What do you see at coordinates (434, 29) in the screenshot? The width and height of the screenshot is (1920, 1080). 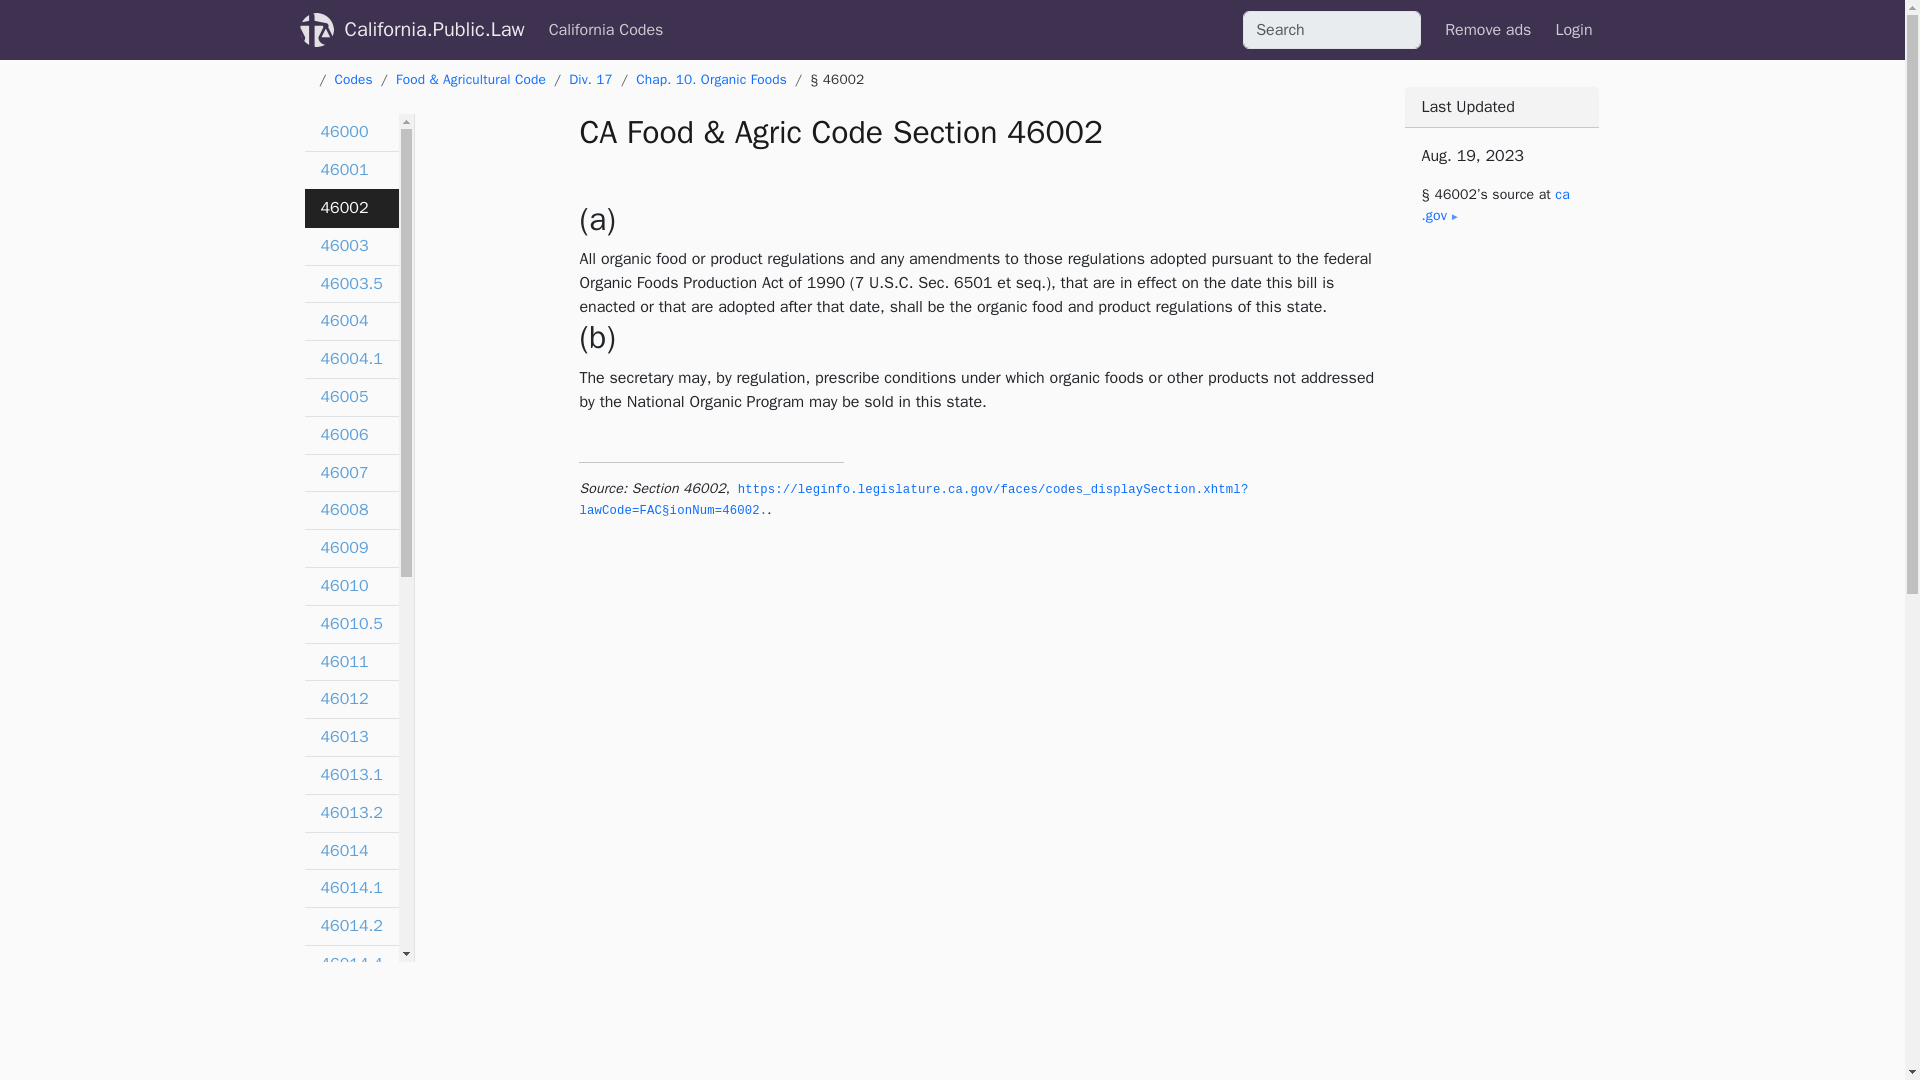 I see `California.Public.Law` at bounding box center [434, 29].